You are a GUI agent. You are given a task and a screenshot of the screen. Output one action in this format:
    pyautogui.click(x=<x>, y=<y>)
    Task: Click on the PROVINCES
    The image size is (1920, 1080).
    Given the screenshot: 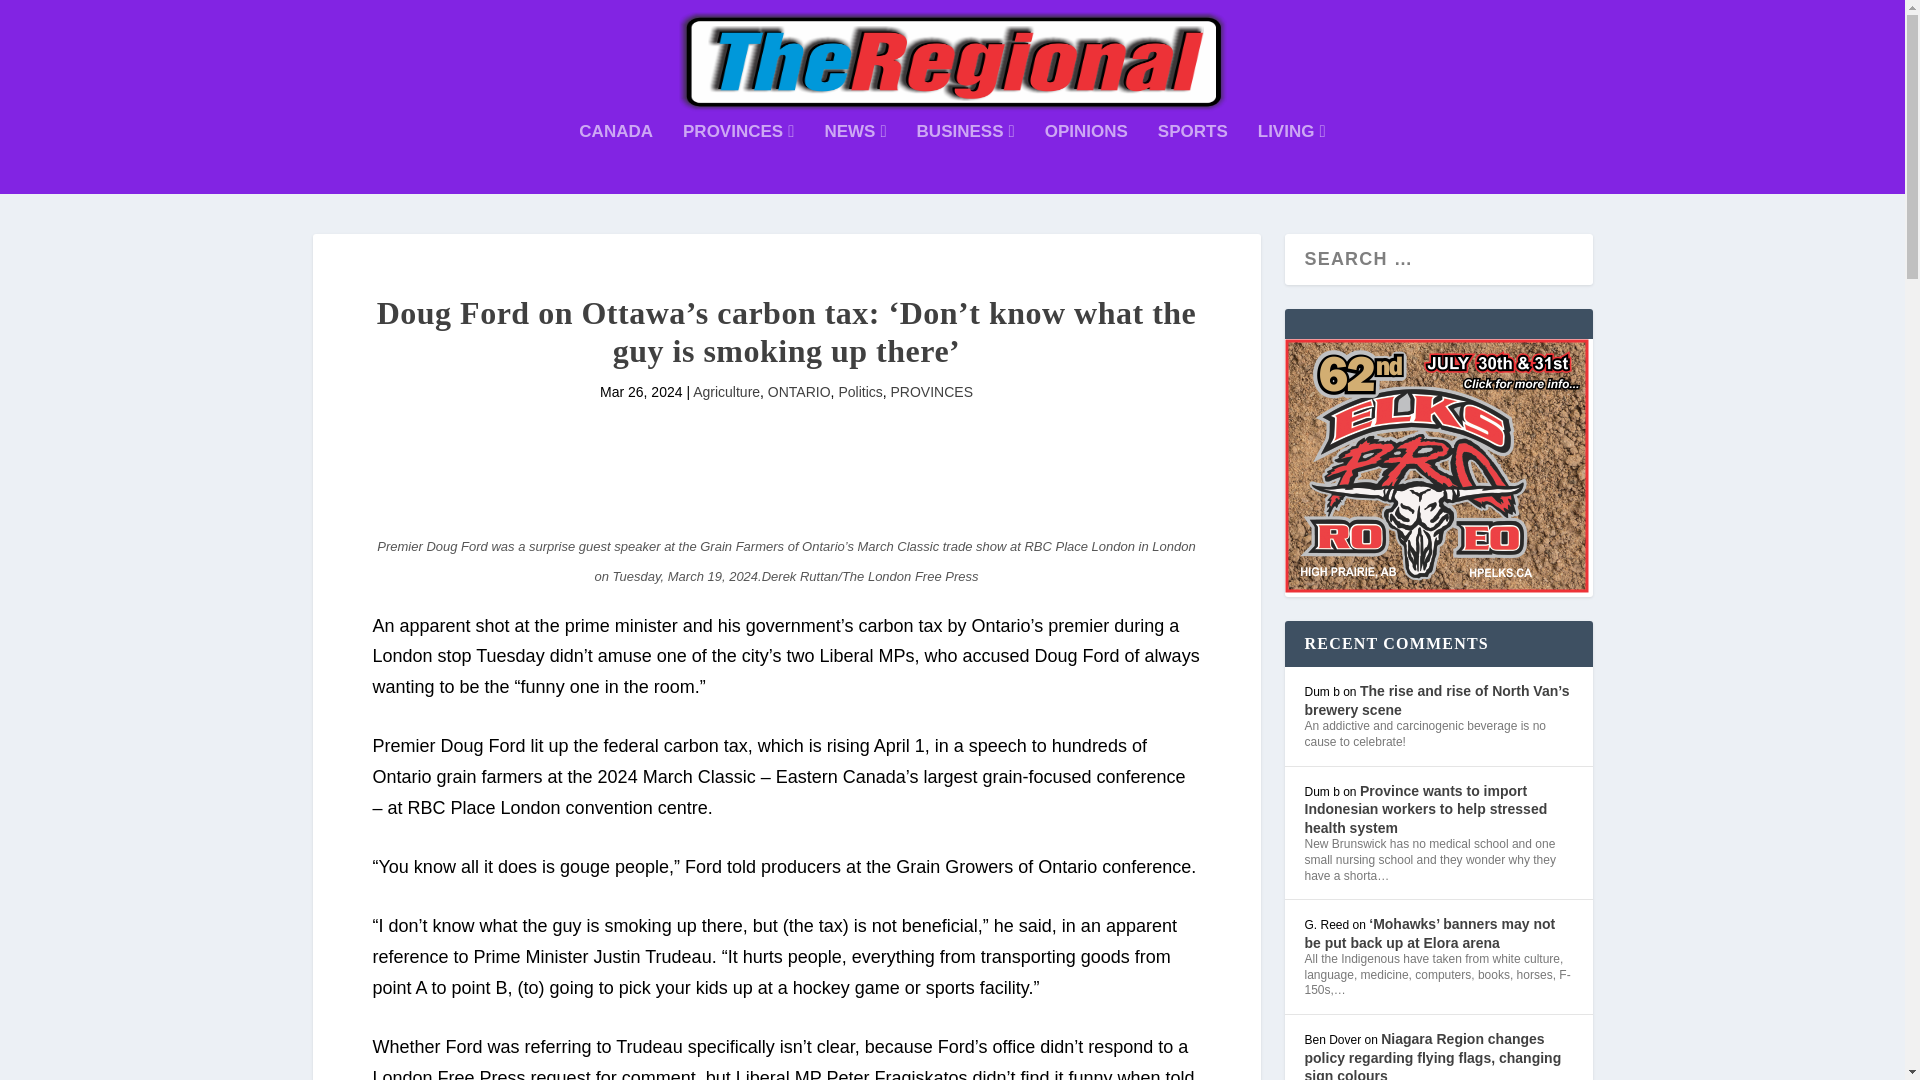 What is the action you would take?
    pyautogui.click(x=738, y=159)
    